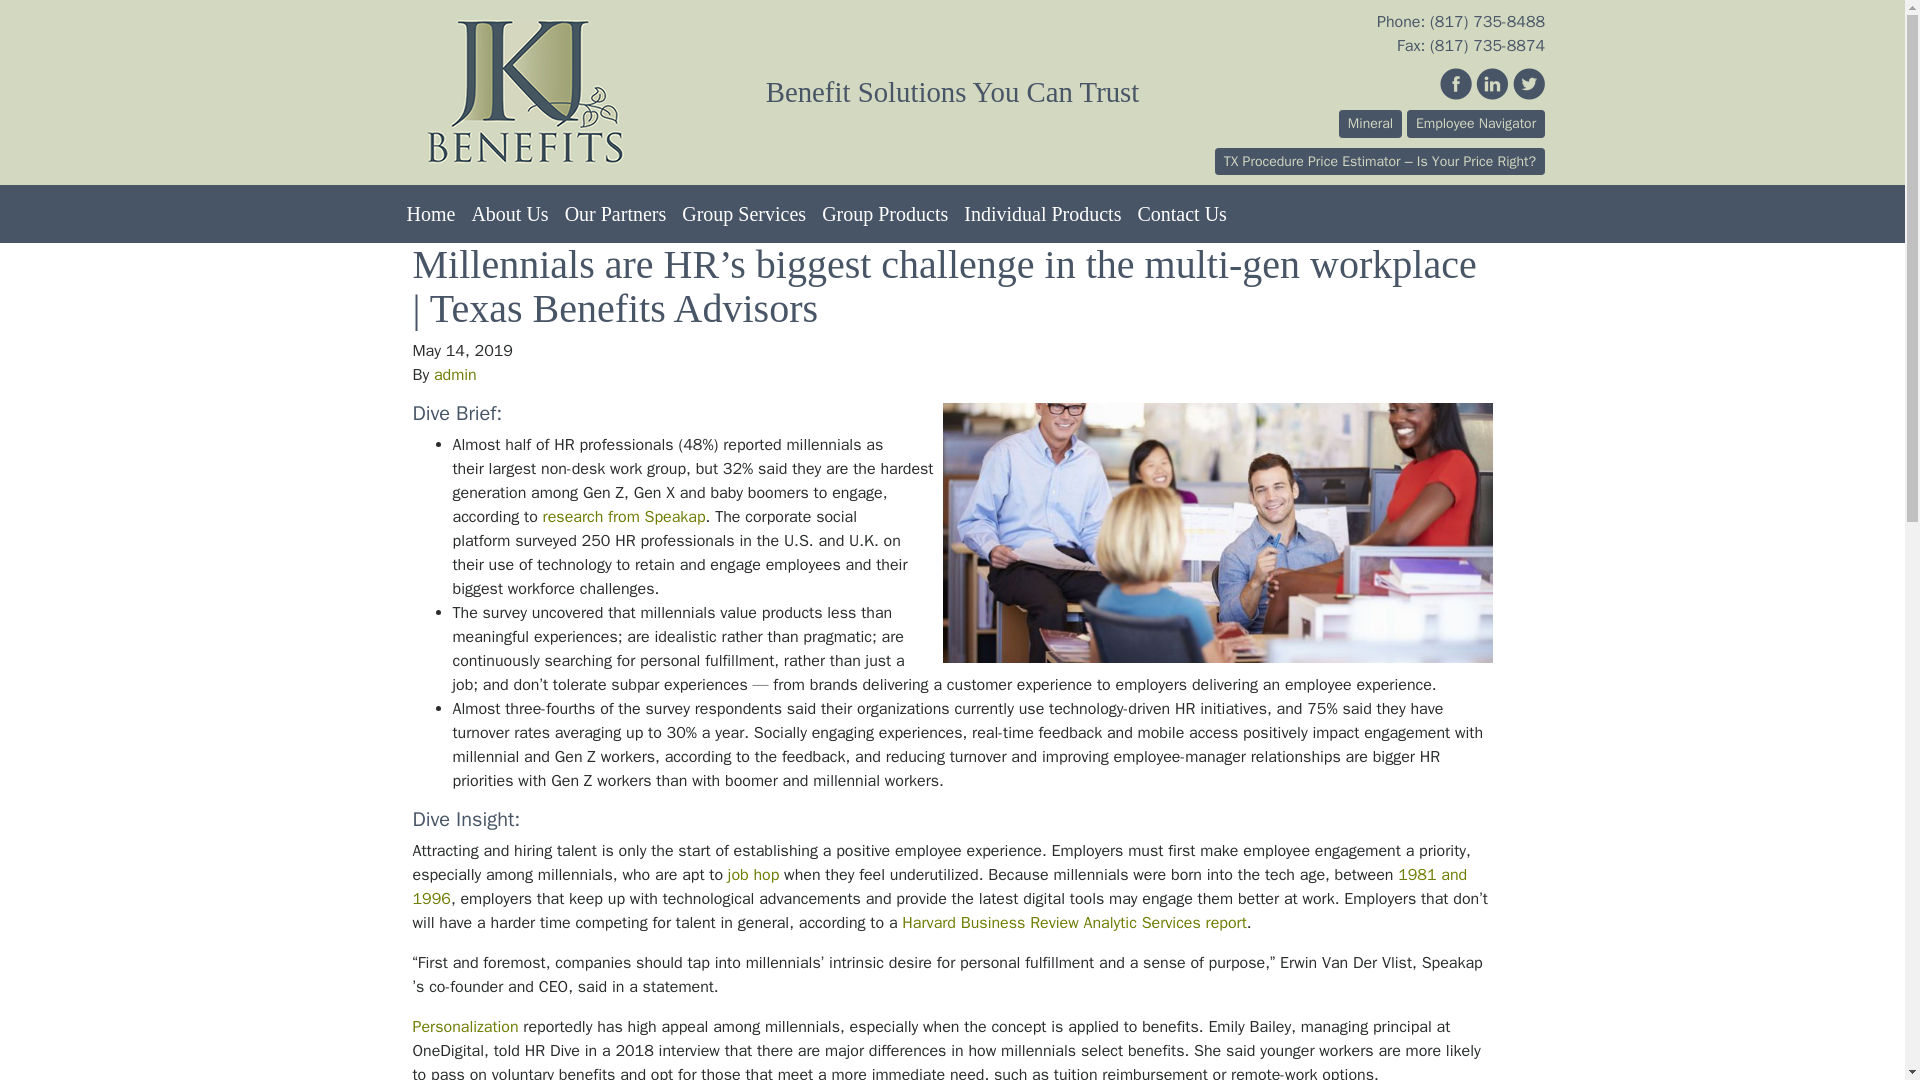 The height and width of the screenshot is (1080, 1920). Describe the element at coordinates (1051, 922) in the screenshot. I see `Harvard Business Review Analytic Services` at that location.